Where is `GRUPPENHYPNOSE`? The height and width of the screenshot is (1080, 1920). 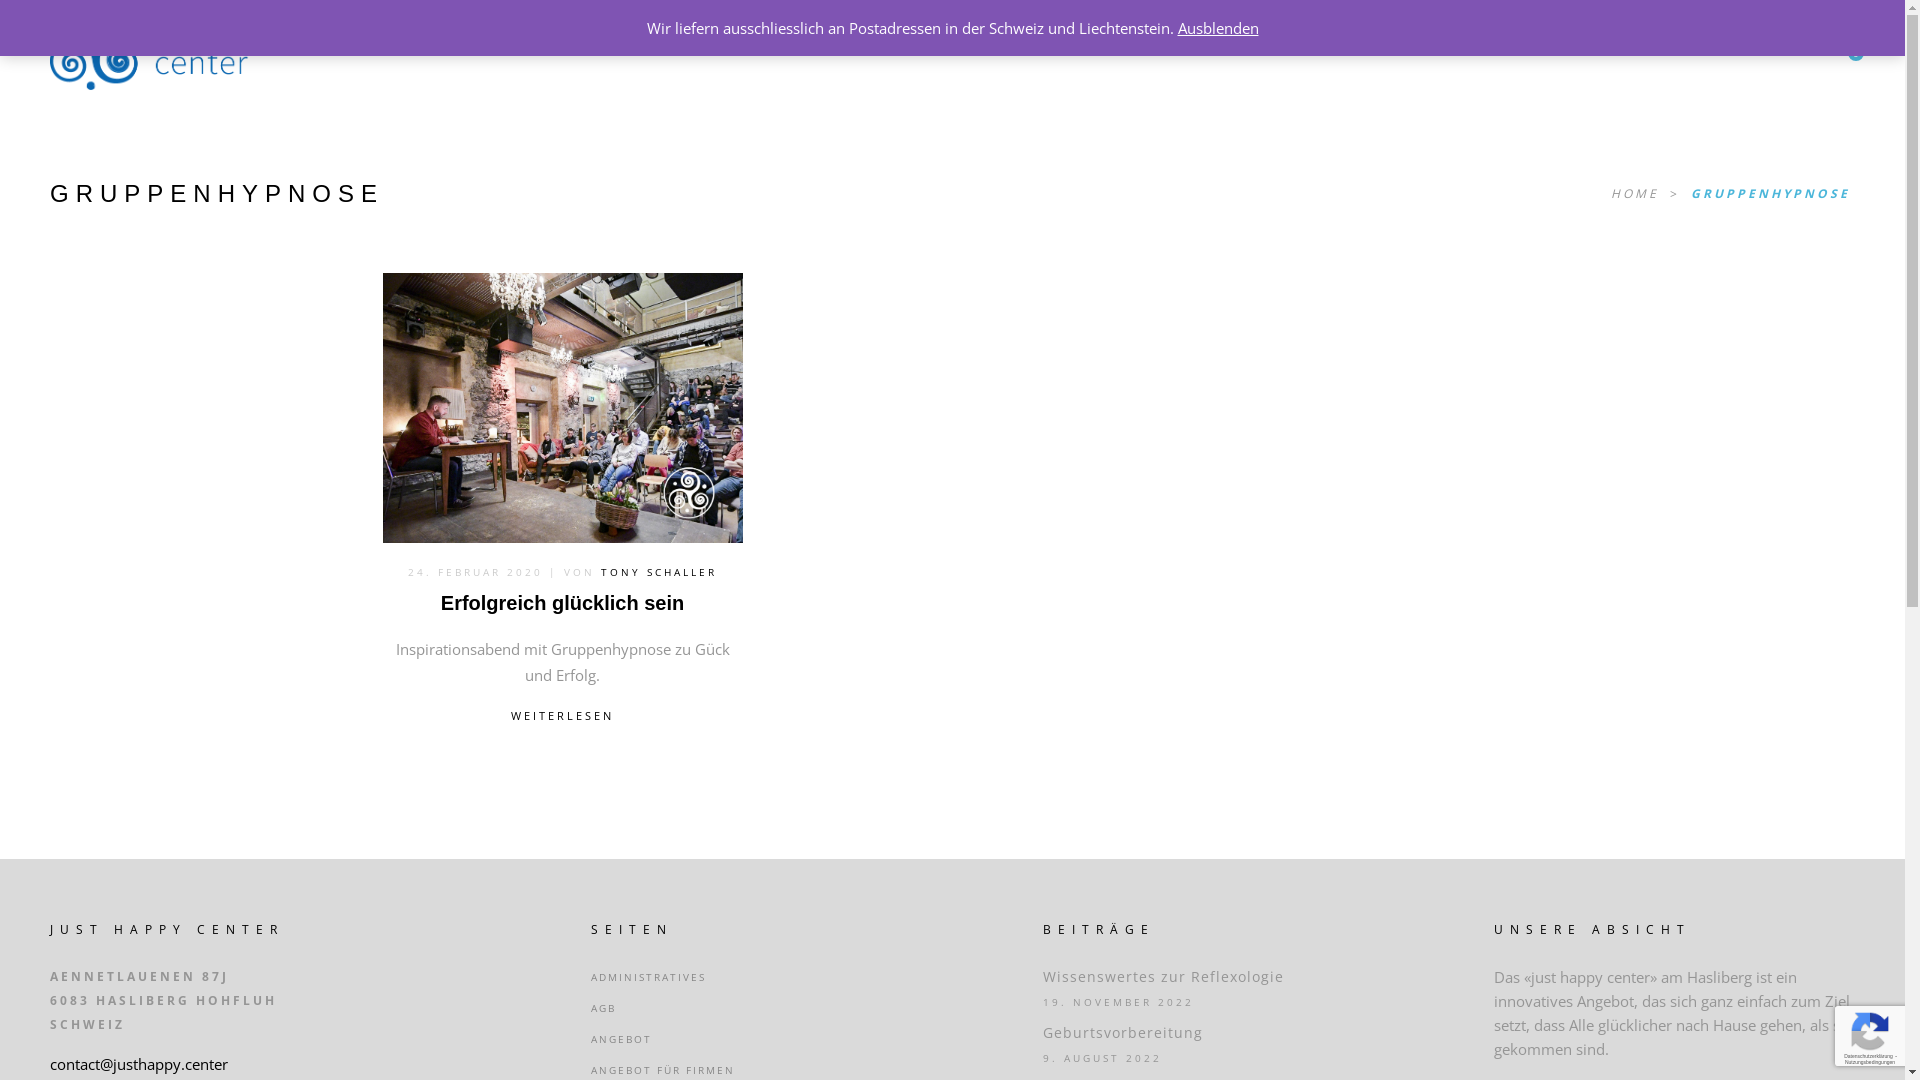
GRUPPENHYPNOSE is located at coordinates (1770, 194).